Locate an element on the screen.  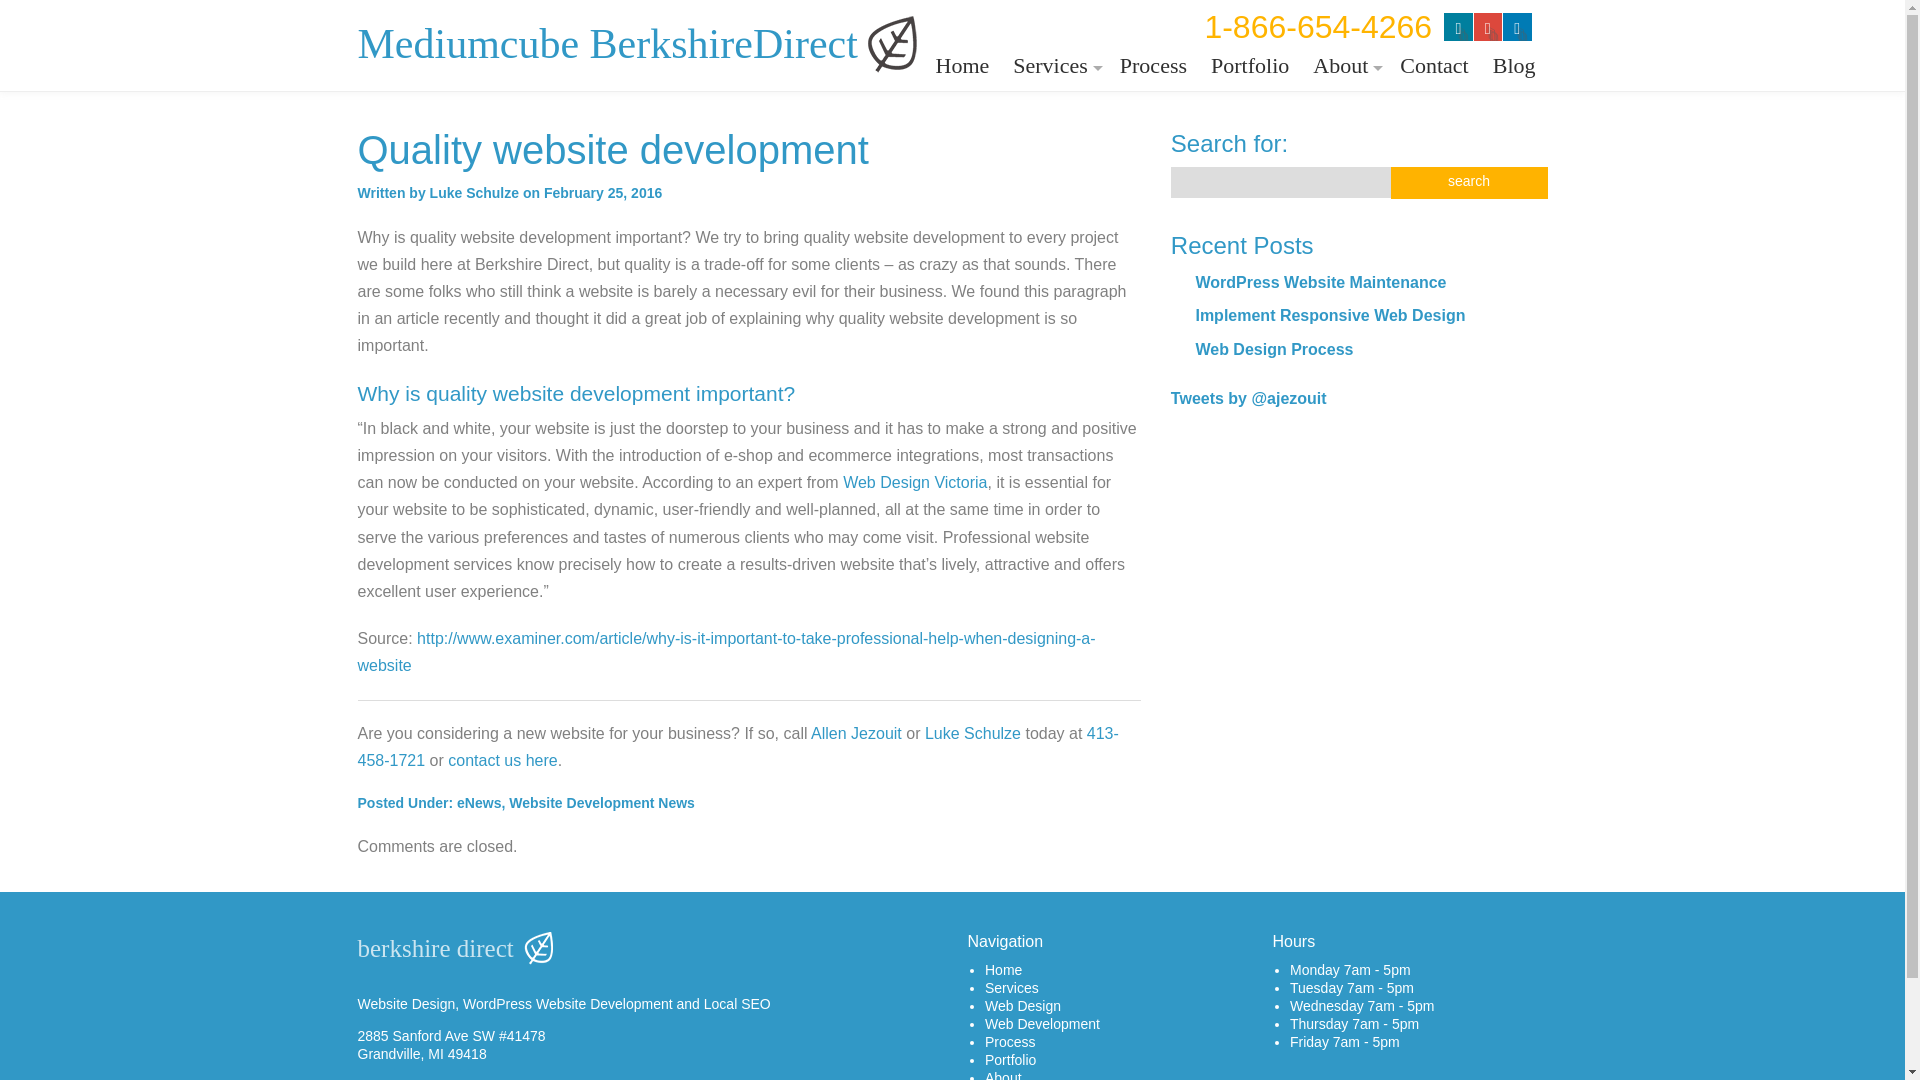
Web Design Philosophy is located at coordinates (1344, 104).